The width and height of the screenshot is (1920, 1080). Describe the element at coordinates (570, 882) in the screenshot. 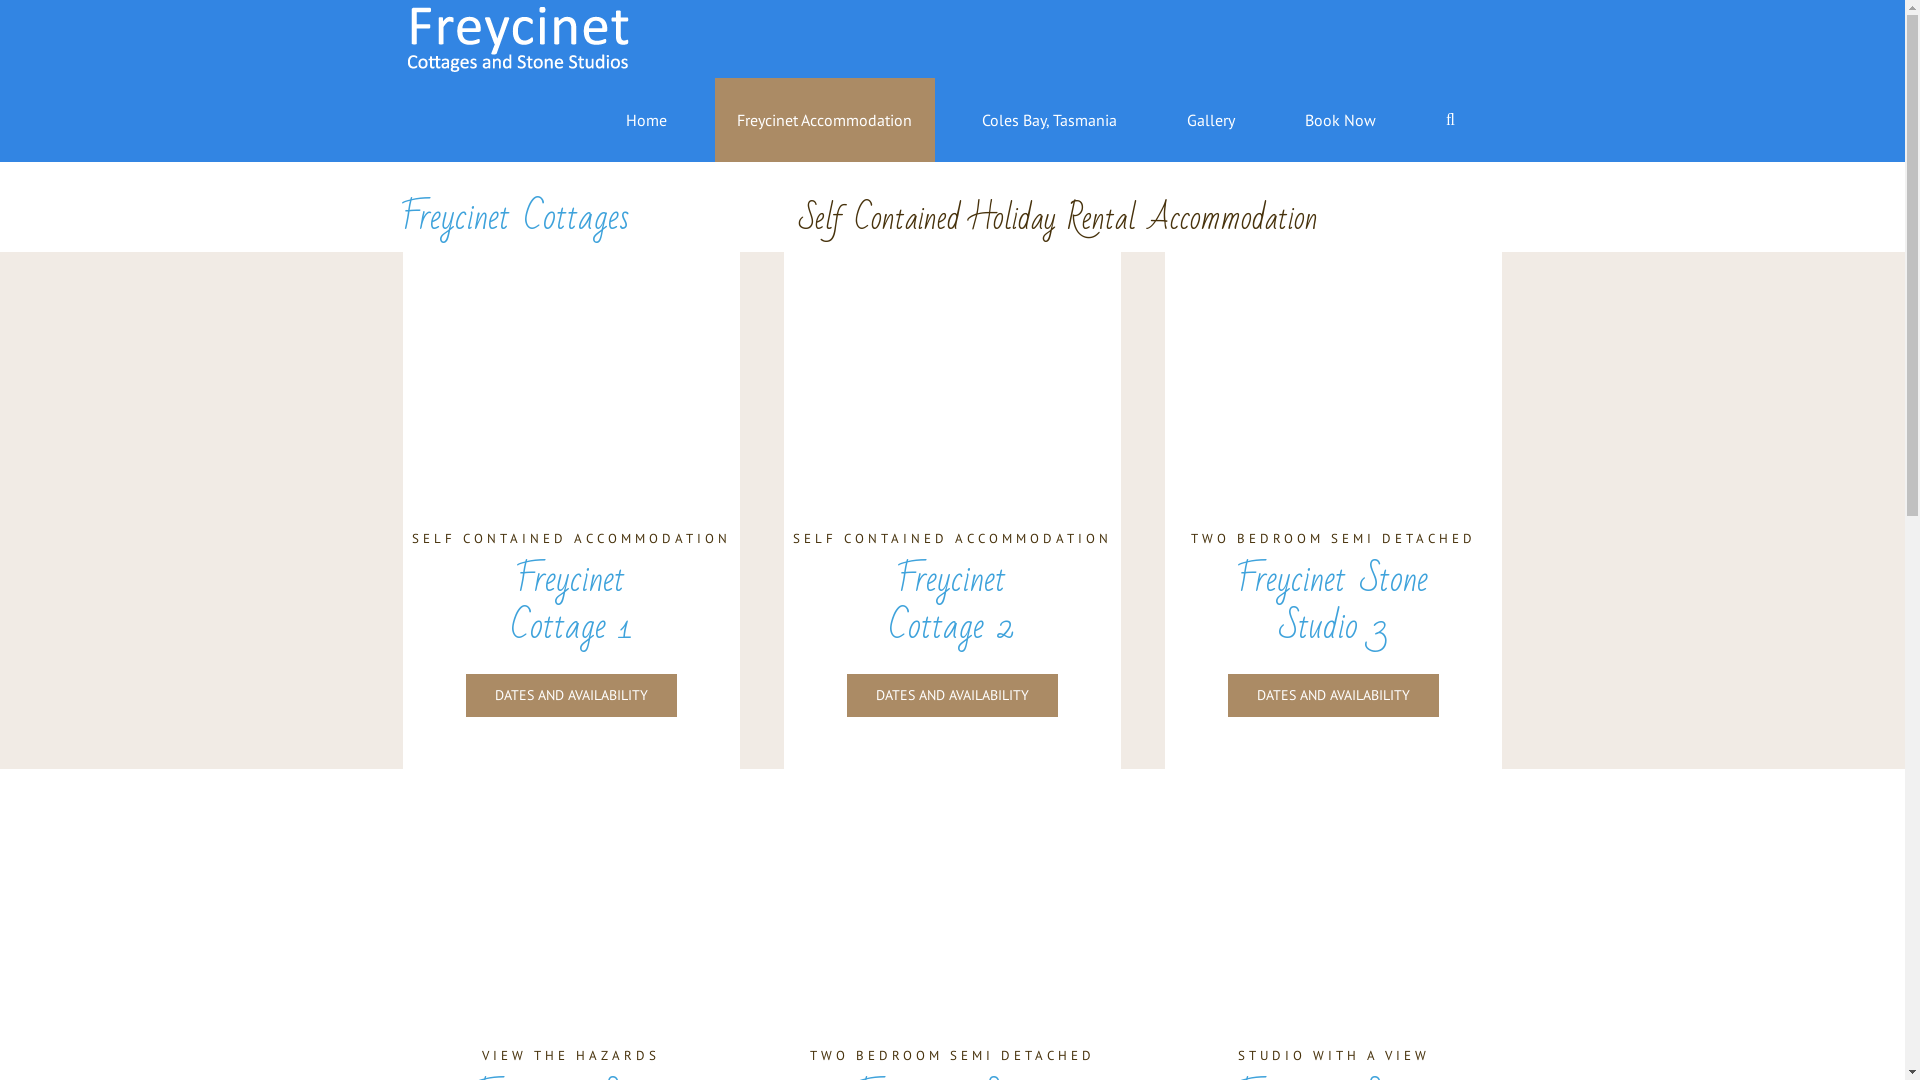

I see `hazards-view-studio-DSCF1345` at that location.